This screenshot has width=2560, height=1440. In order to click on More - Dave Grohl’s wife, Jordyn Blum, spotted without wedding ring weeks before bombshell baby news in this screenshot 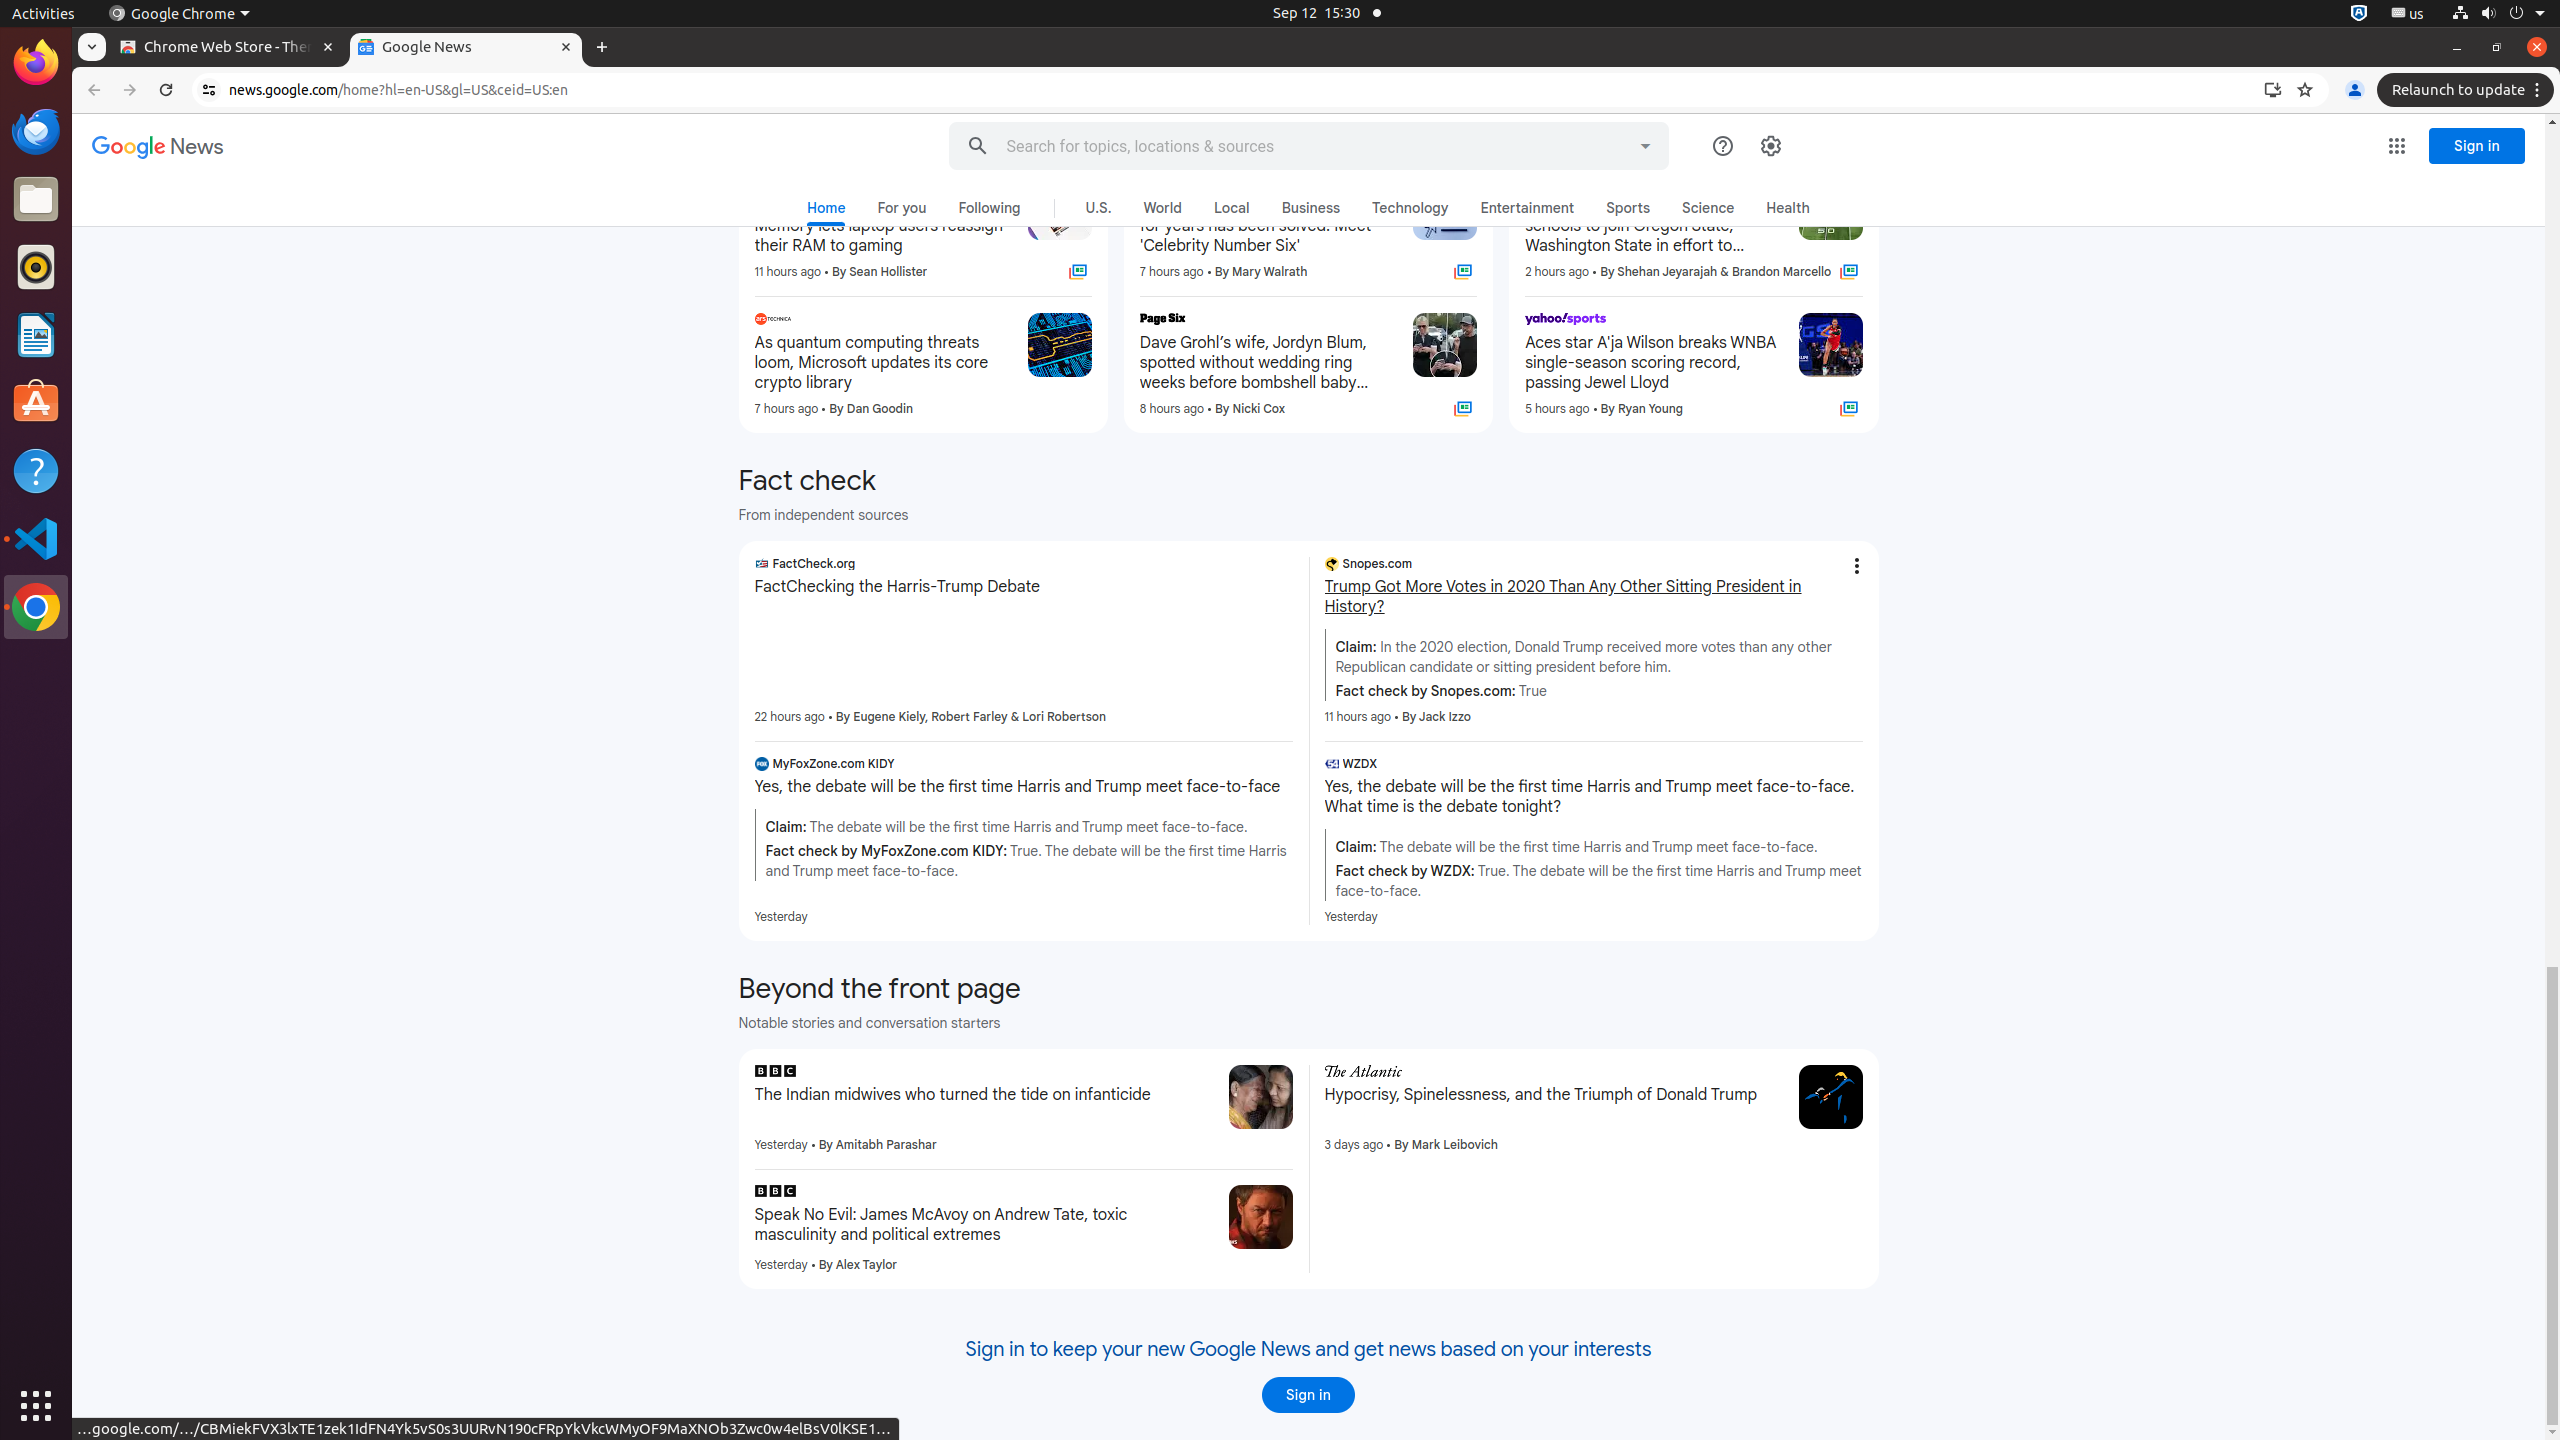, I will do `click(1392, 322)`.